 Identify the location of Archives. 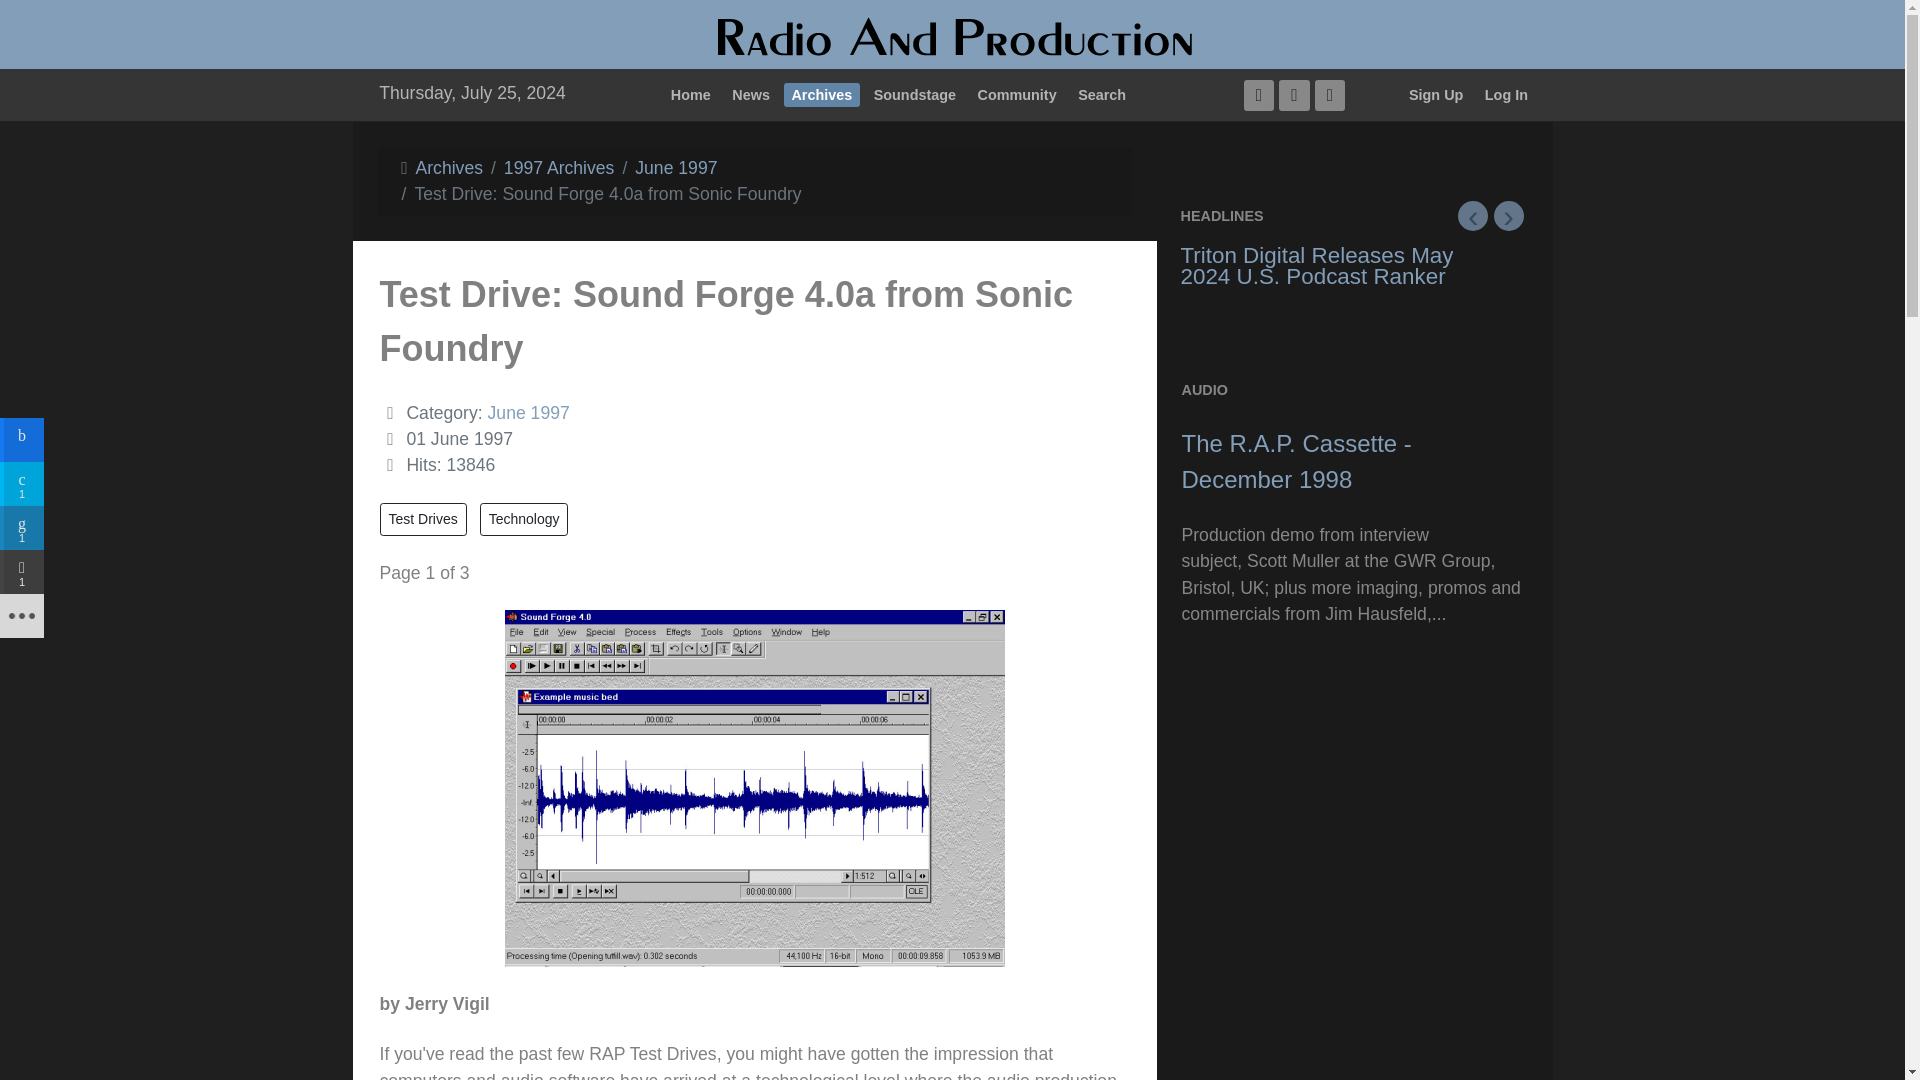
(822, 94).